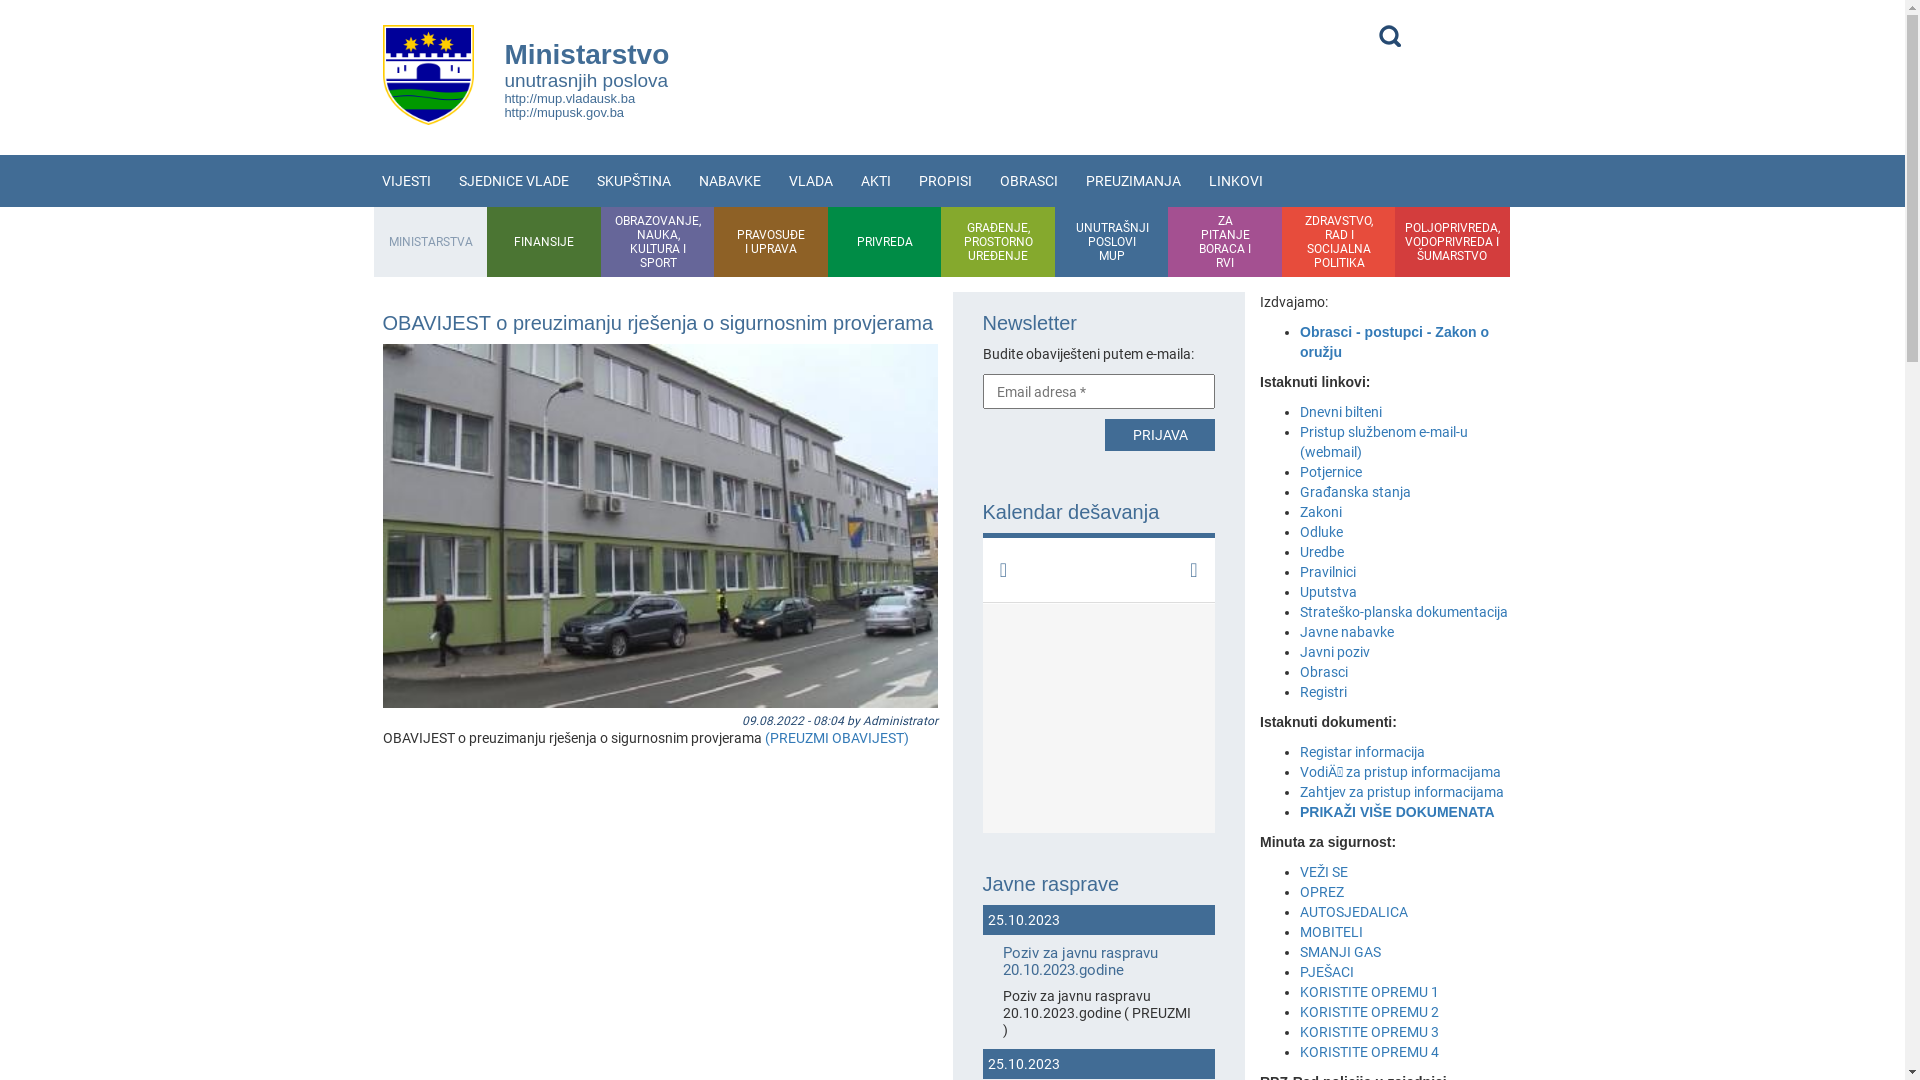 This screenshot has width=1920, height=1080. Describe the element at coordinates (1134, 181) in the screenshot. I see `PREUZIMANJA` at that location.